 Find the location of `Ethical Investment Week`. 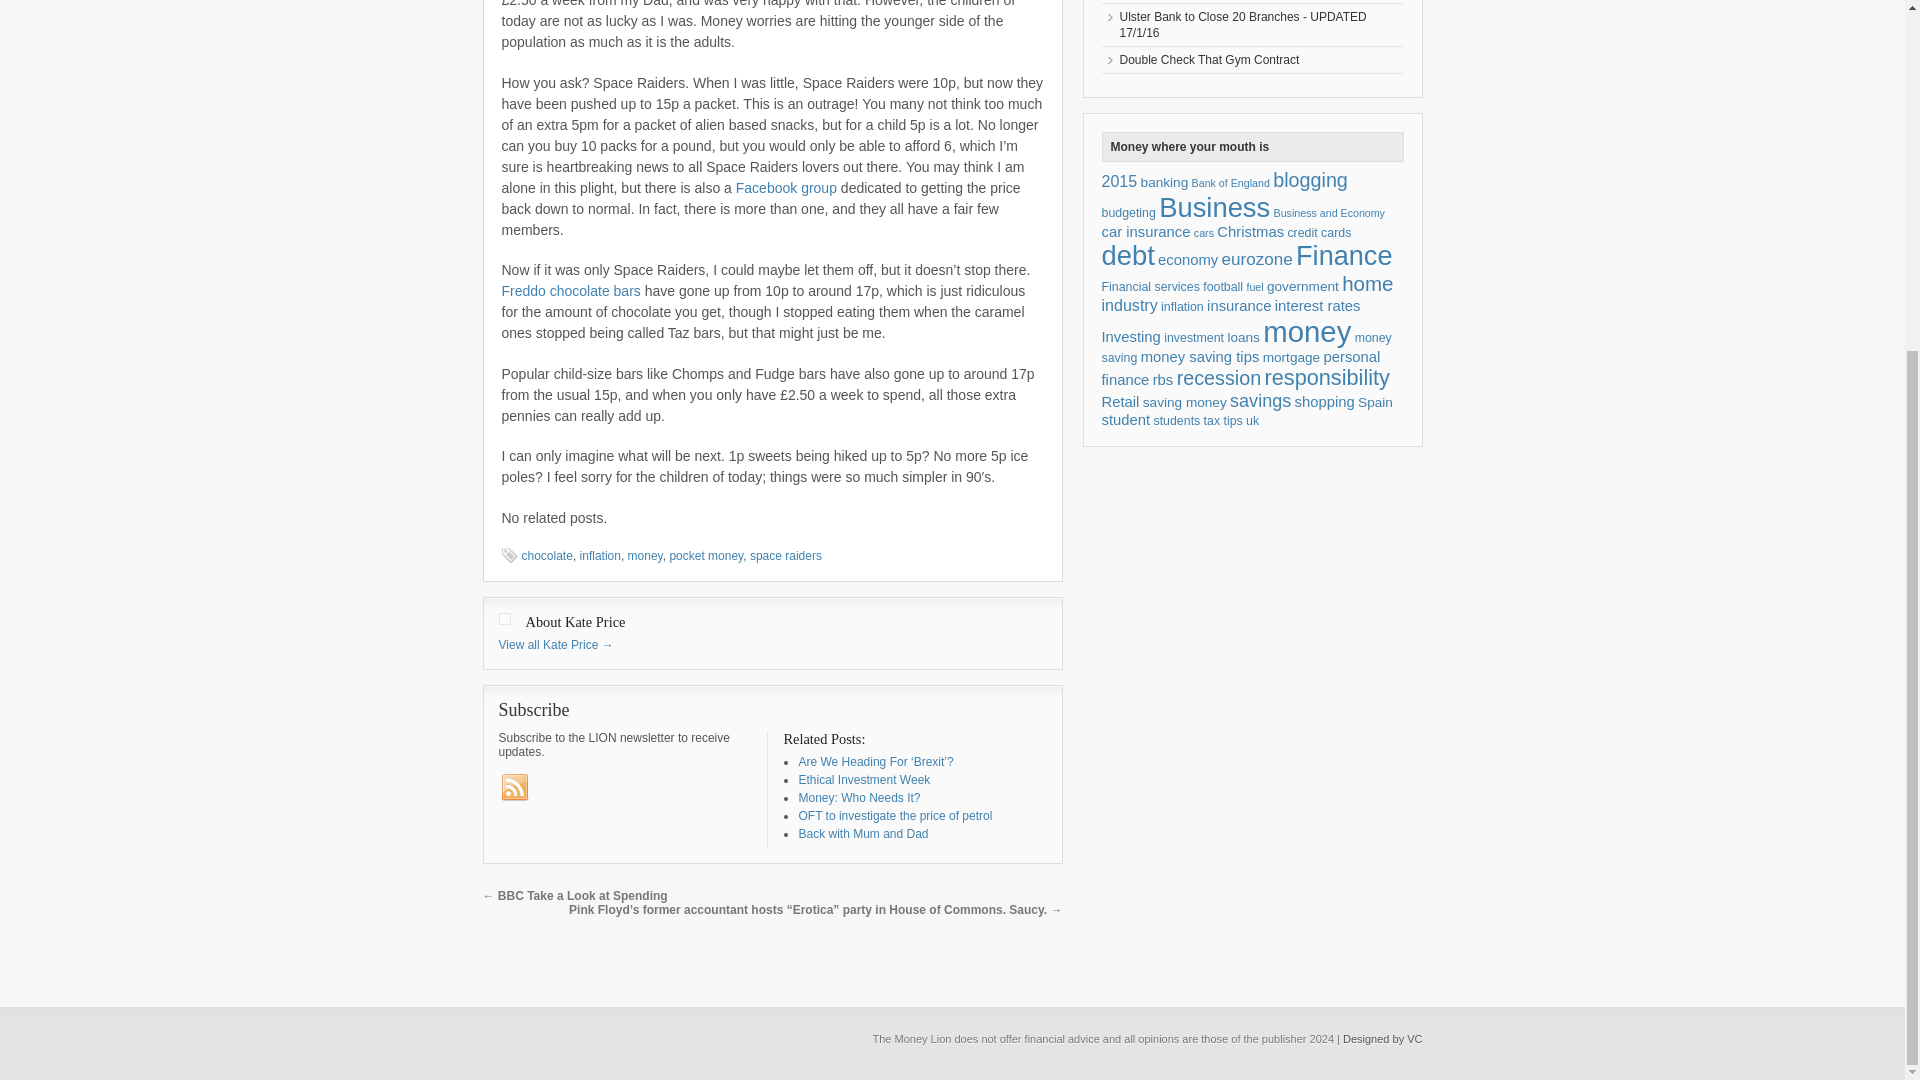

Ethical Investment Week is located at coordinates (864, 780).